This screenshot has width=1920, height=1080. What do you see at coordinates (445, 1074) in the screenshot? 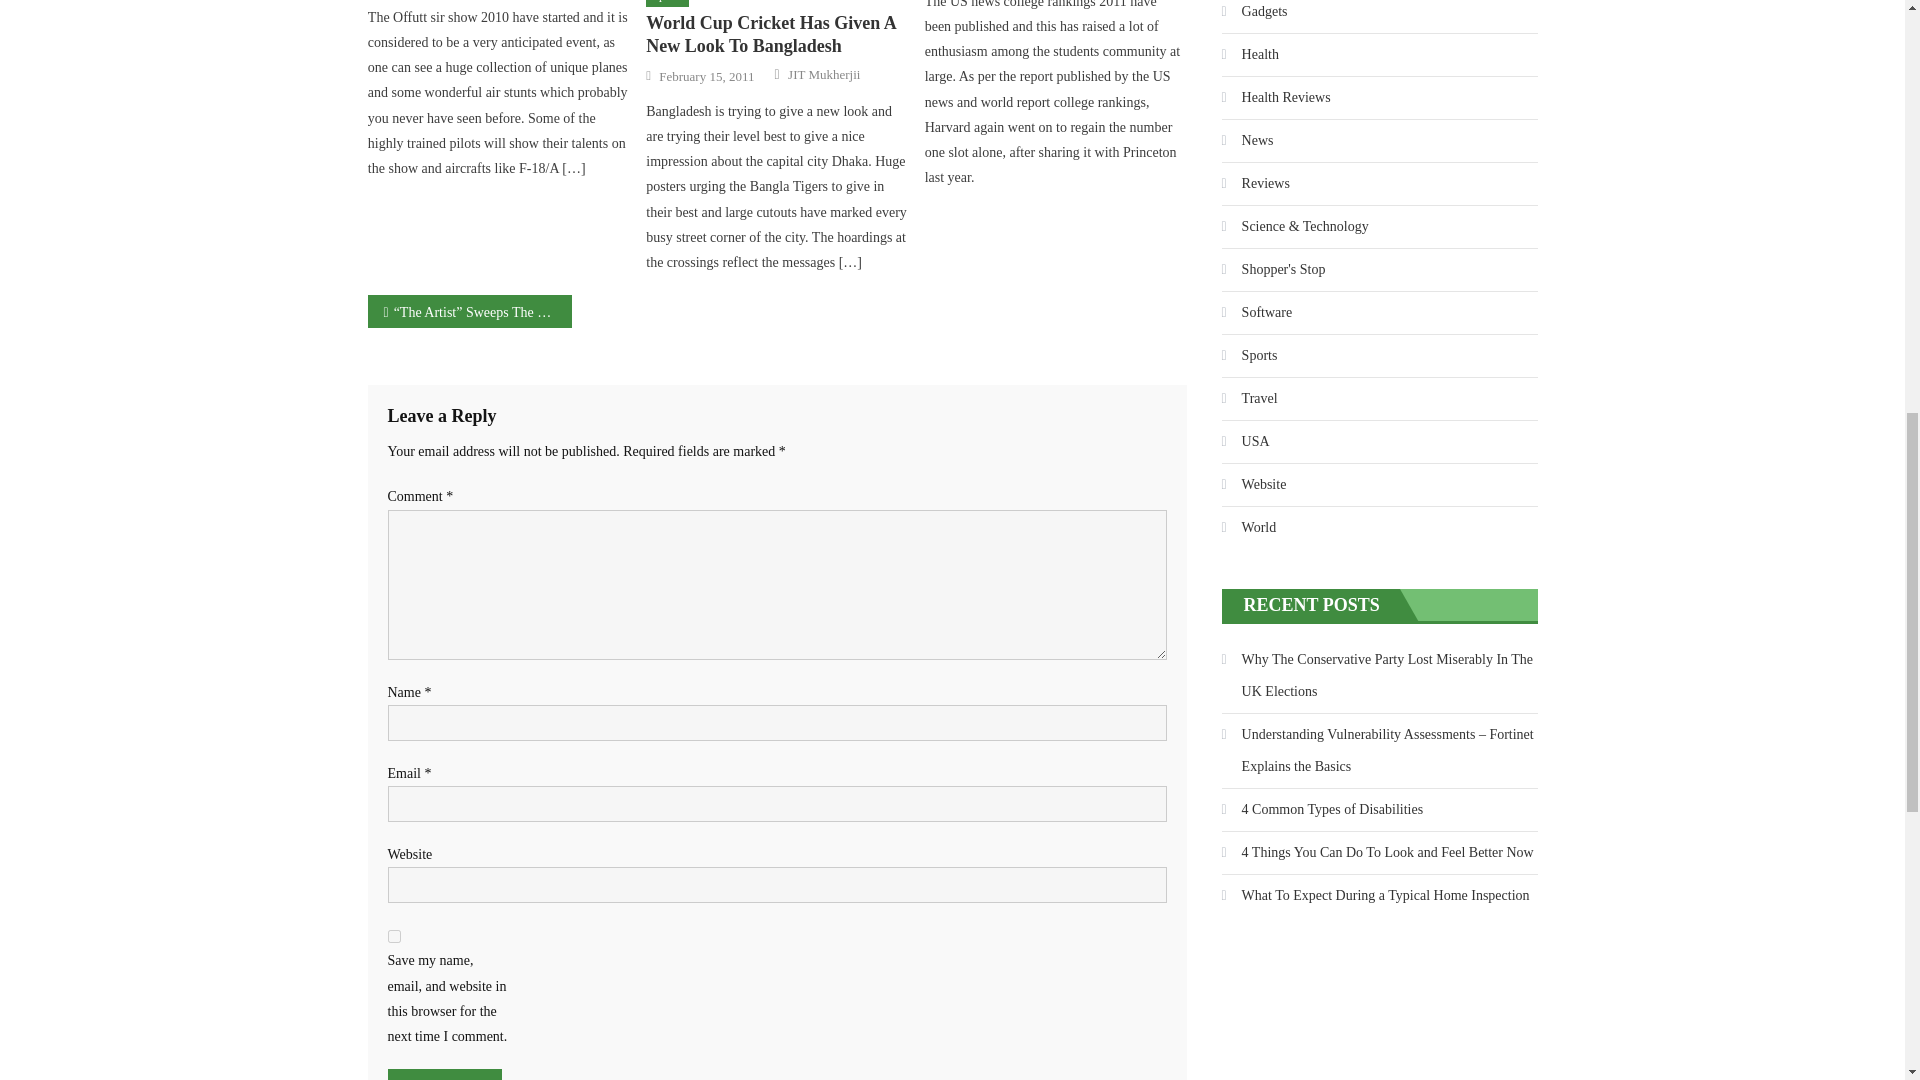
I see `Post Comment` at bounding box center [445, 1074].